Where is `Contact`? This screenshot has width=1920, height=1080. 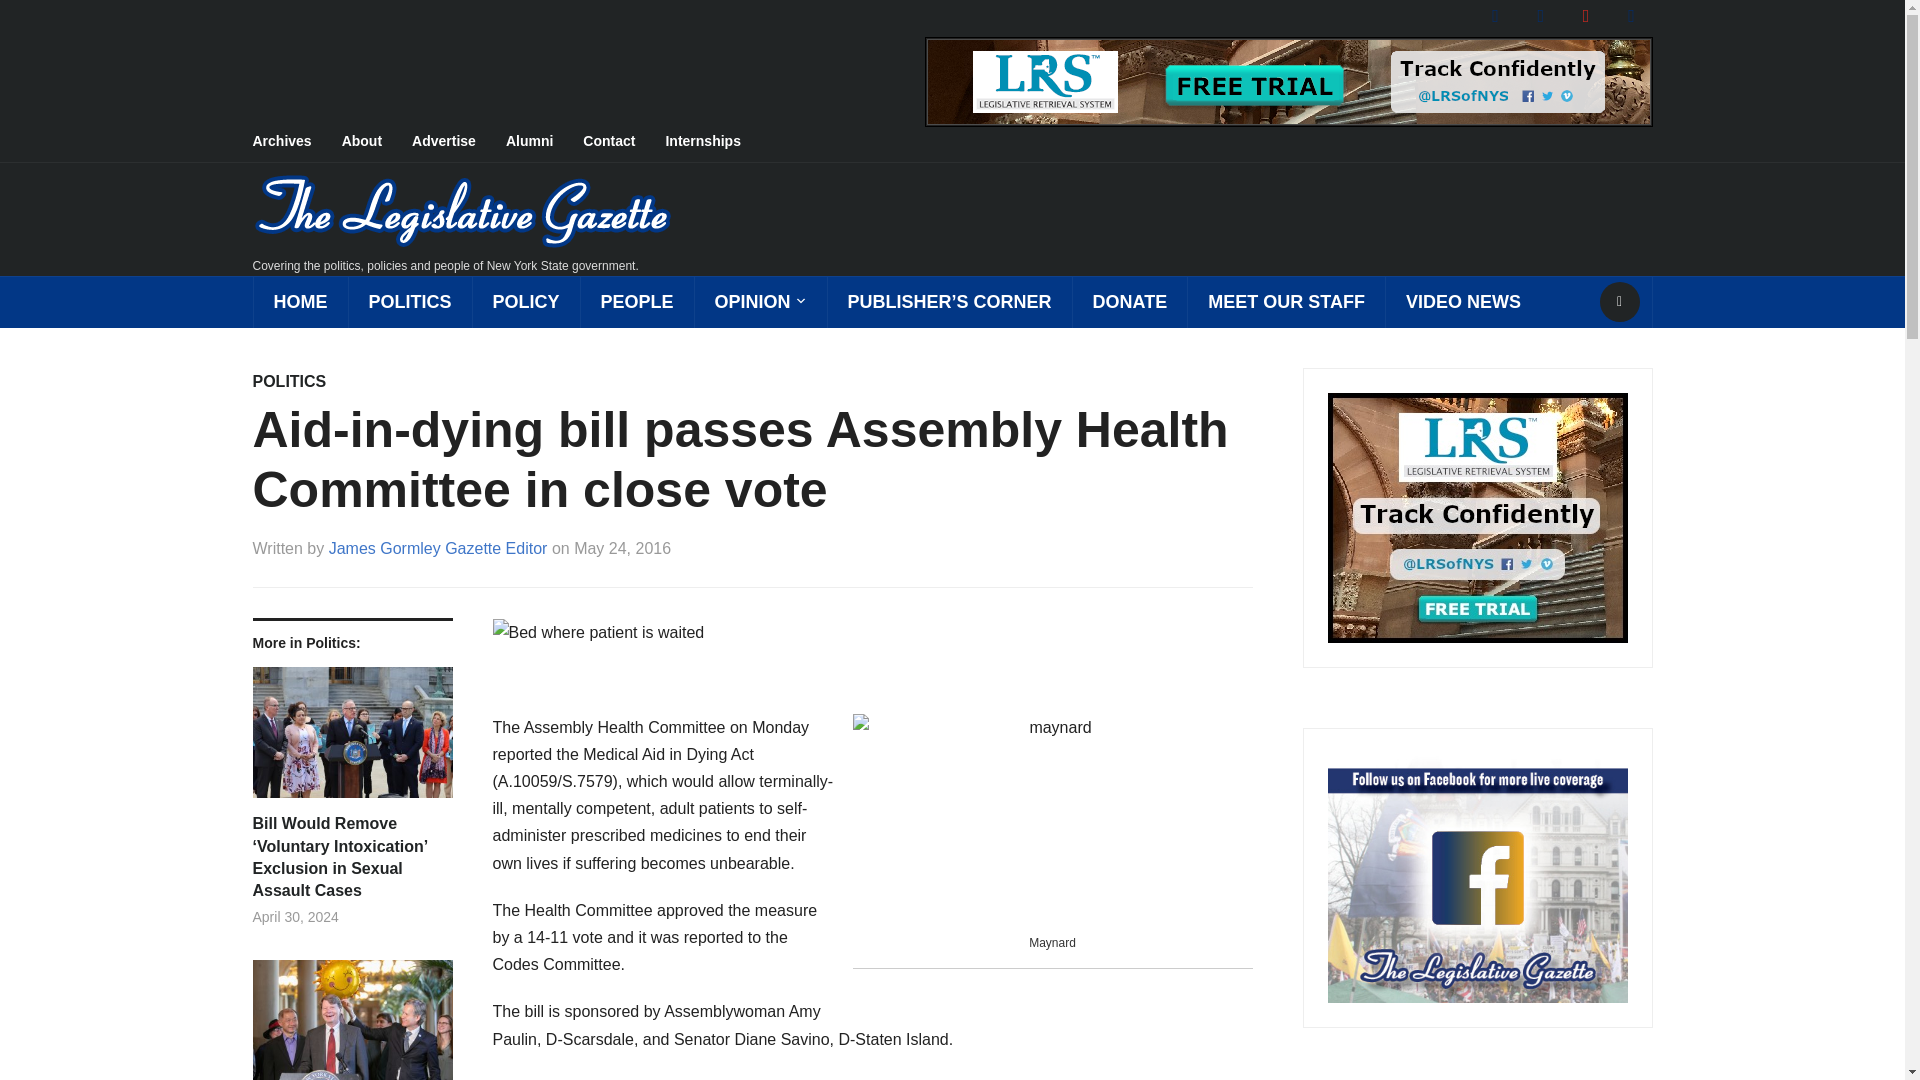 Contact is located at coordinates (624, 142).